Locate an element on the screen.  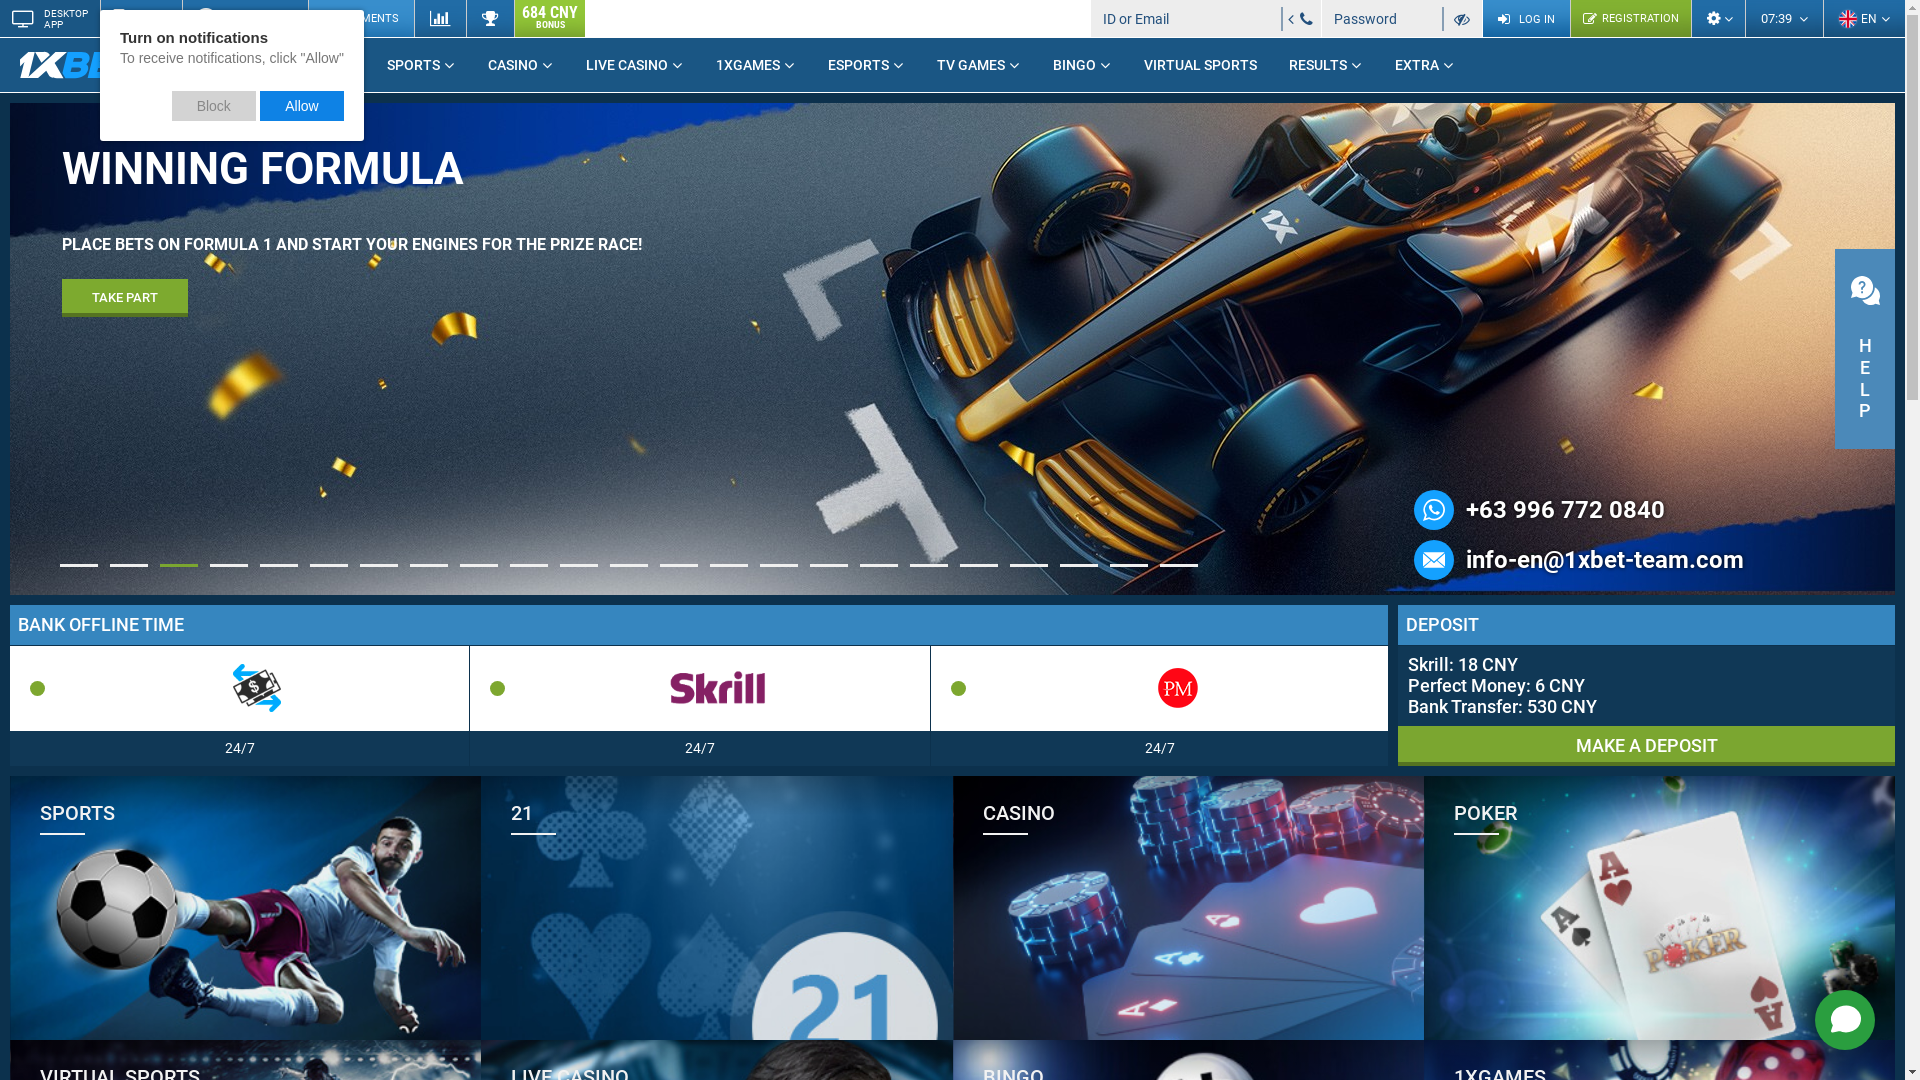
DESKTOP
APP is located at coordinates (50, 18).